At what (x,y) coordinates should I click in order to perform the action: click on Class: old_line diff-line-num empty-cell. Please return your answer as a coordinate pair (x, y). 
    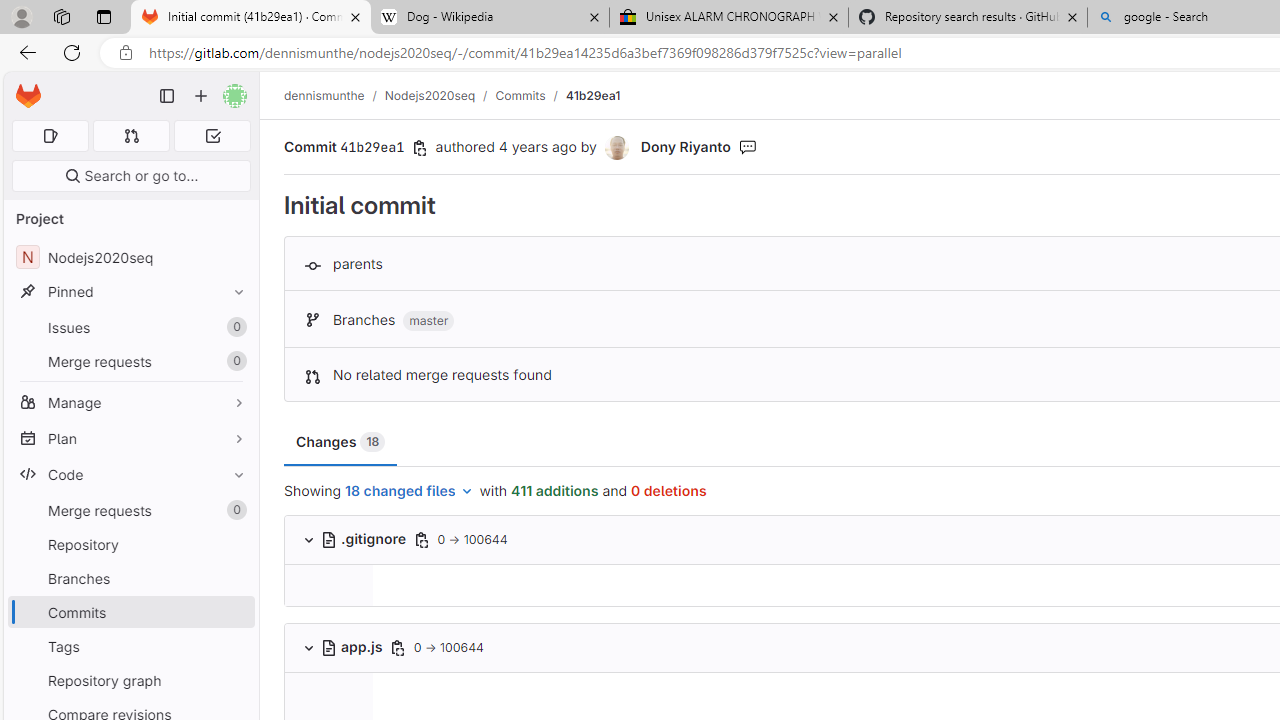
    Looking at the image, I should click on (328, 702).